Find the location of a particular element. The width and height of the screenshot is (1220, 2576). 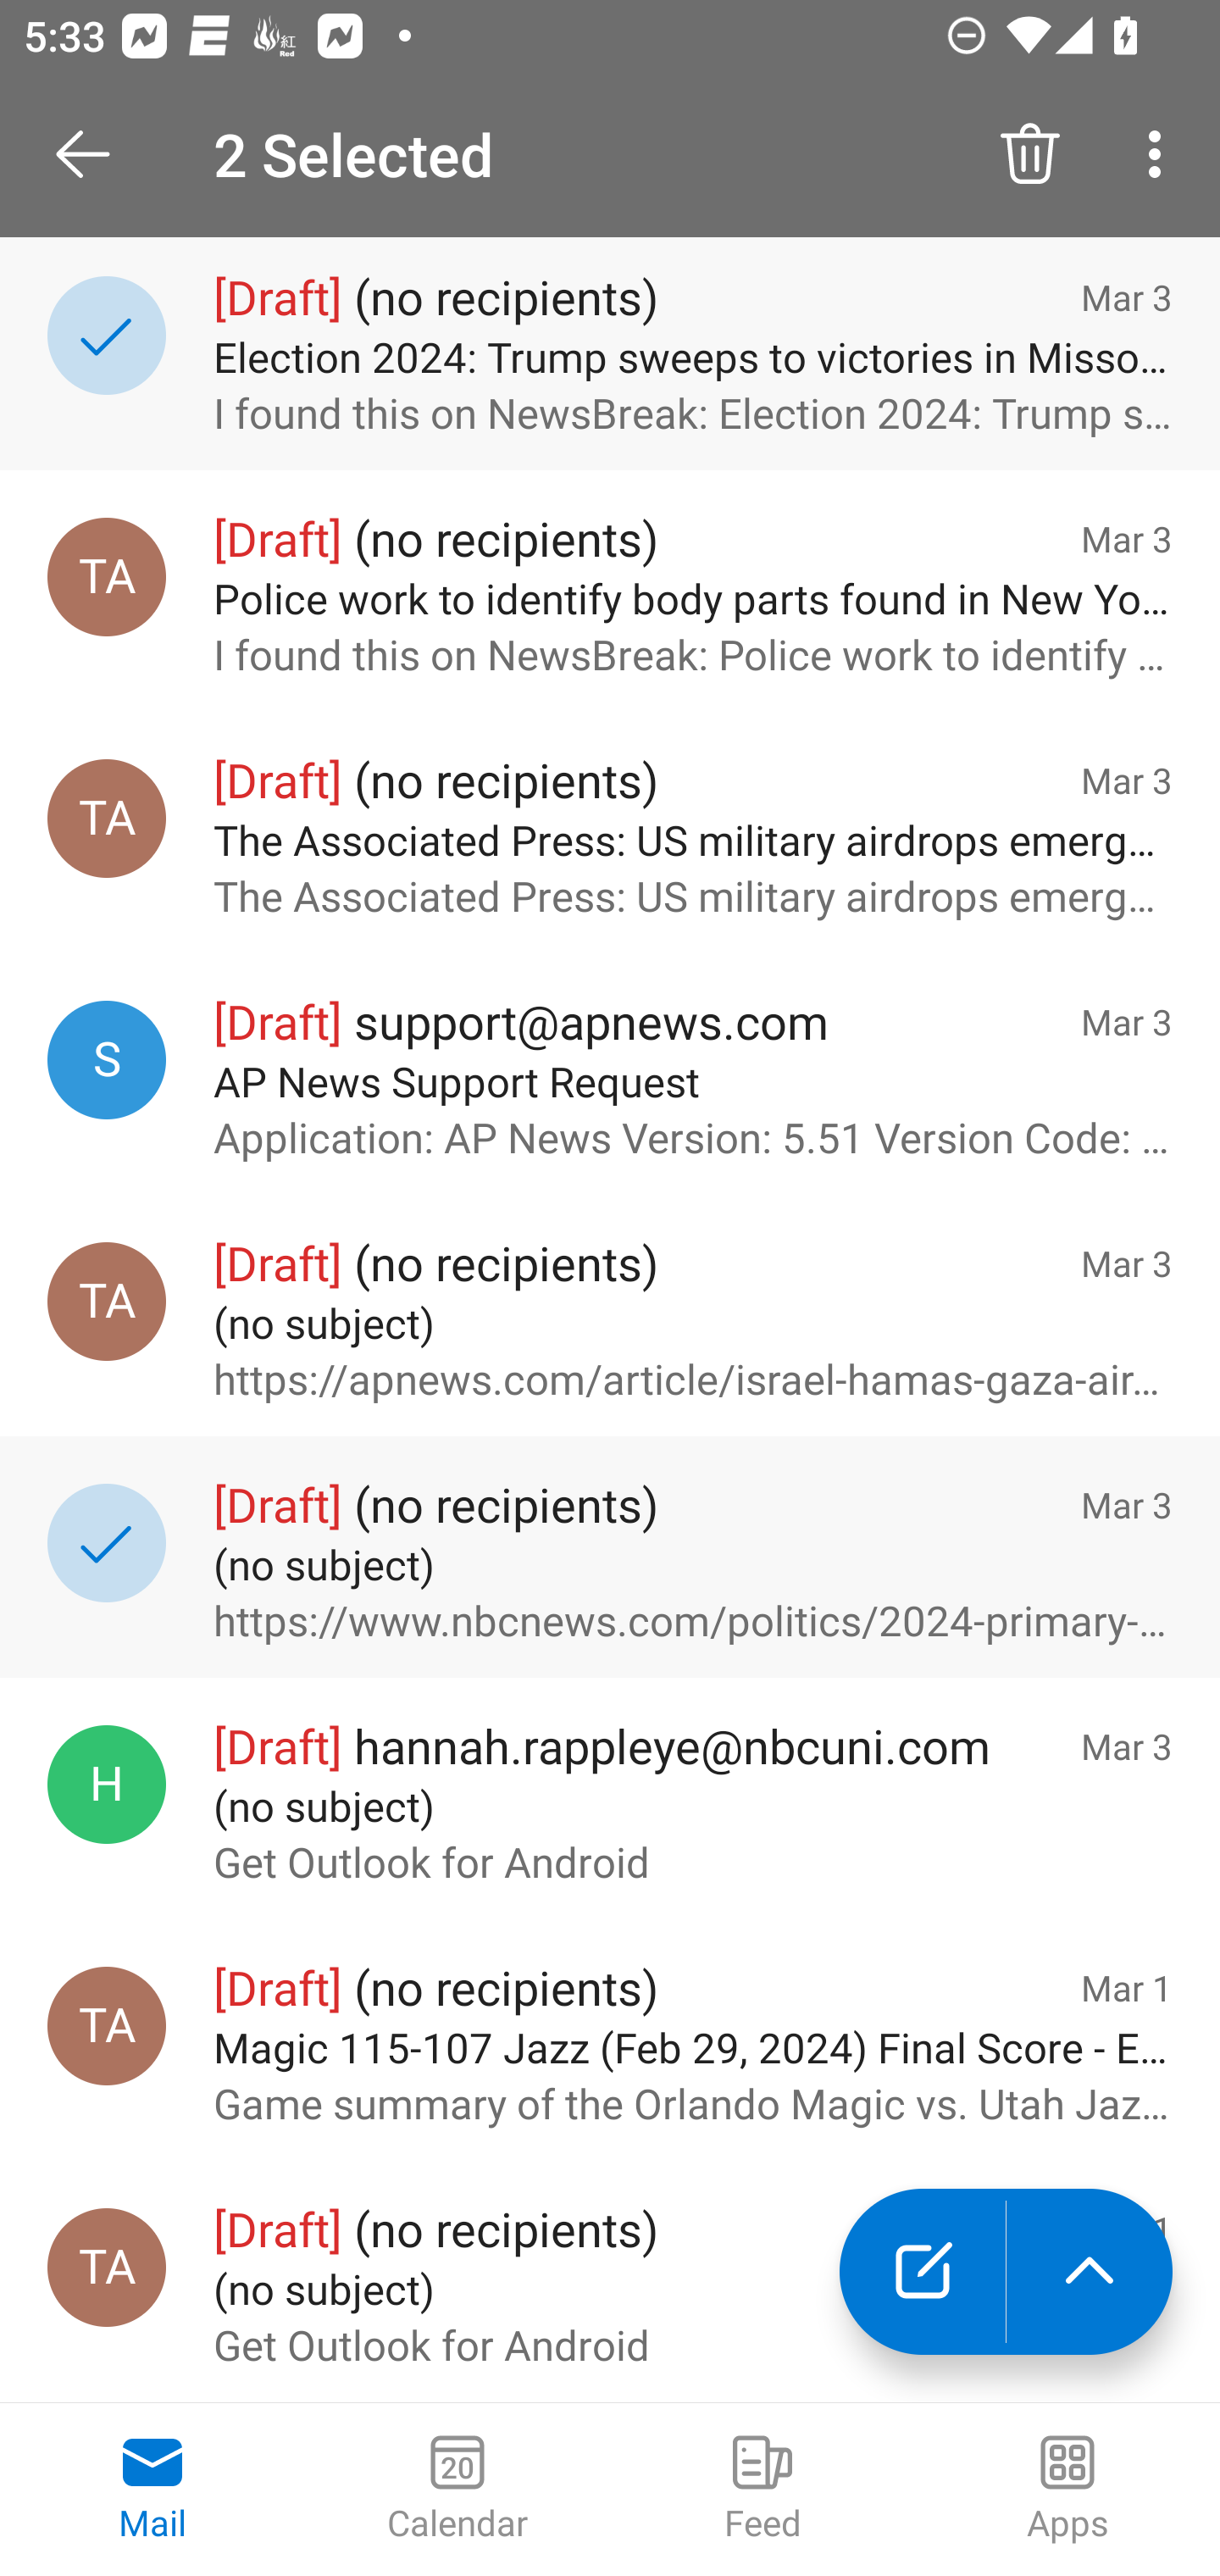

Apps is located at coordinates (1067, 2490).